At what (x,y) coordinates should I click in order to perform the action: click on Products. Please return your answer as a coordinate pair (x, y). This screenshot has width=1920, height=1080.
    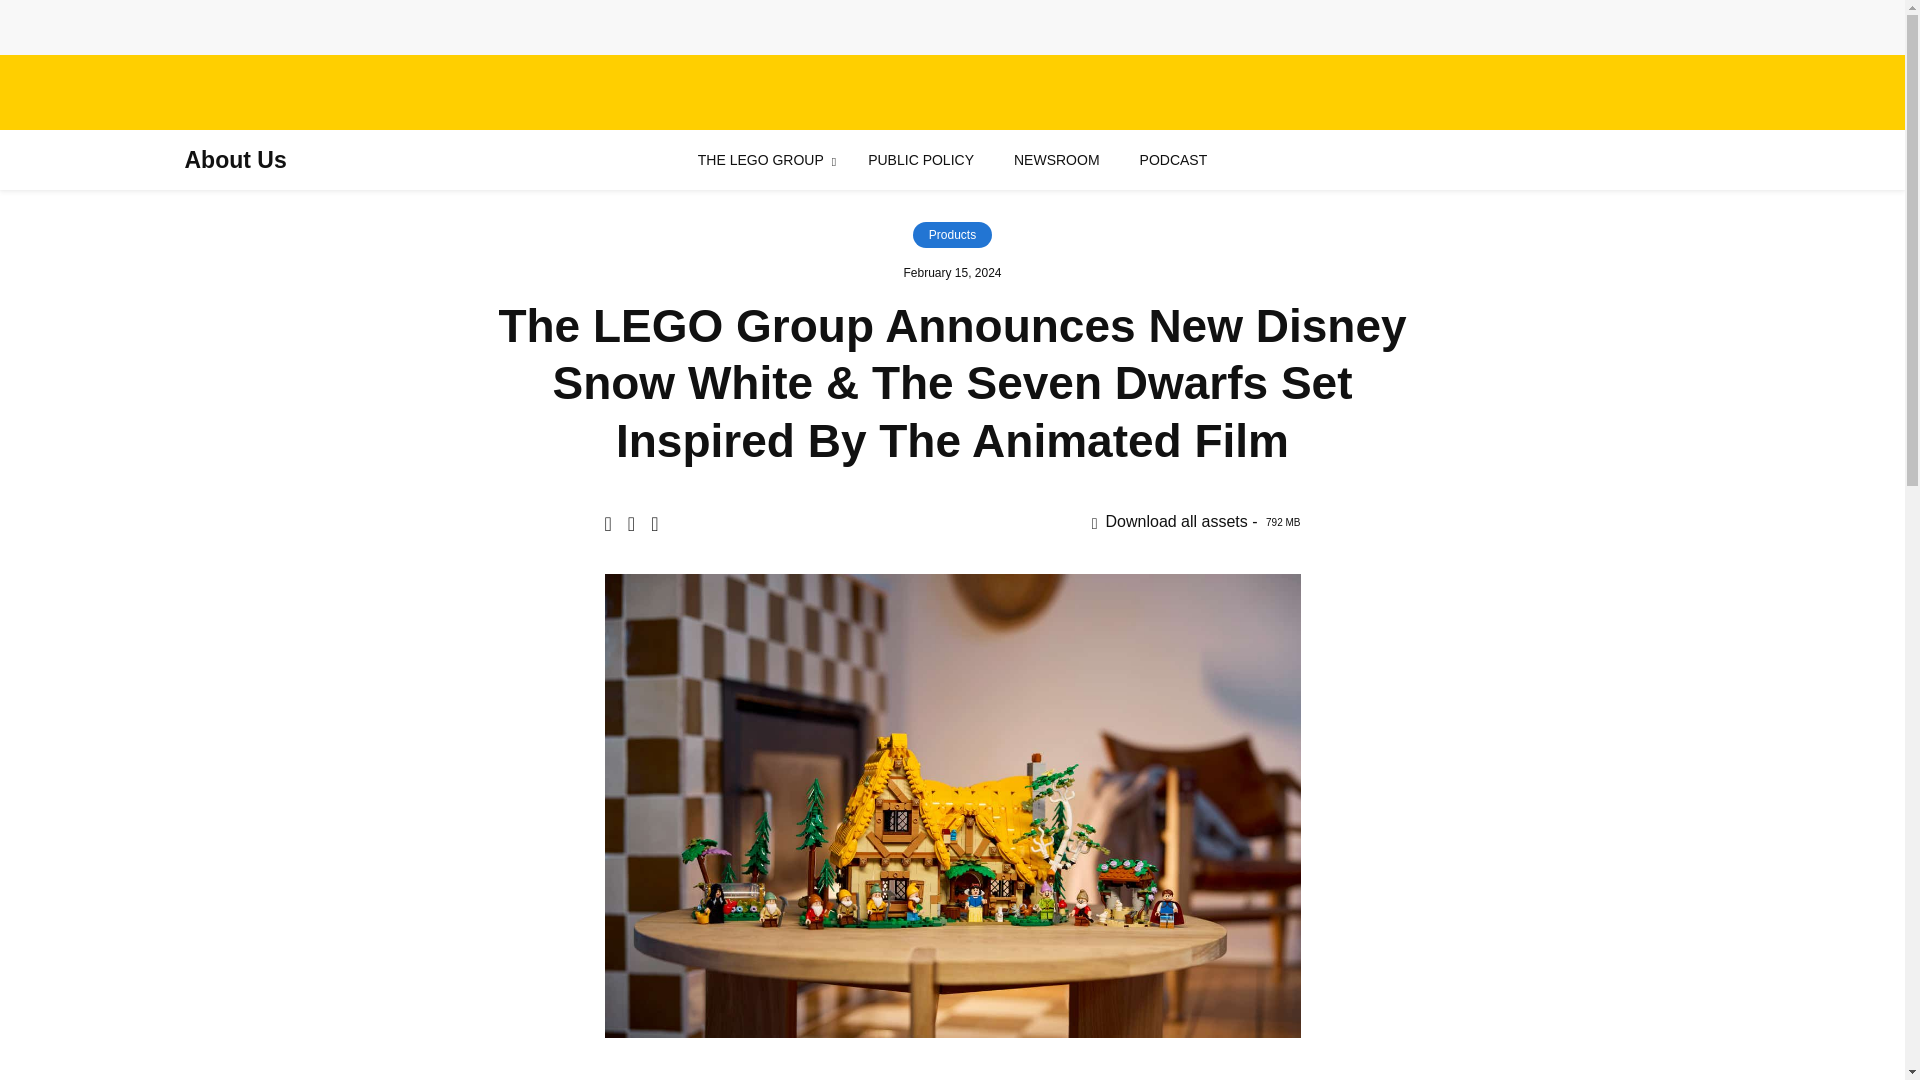
    Looking at the image, I should click on (952, 235).